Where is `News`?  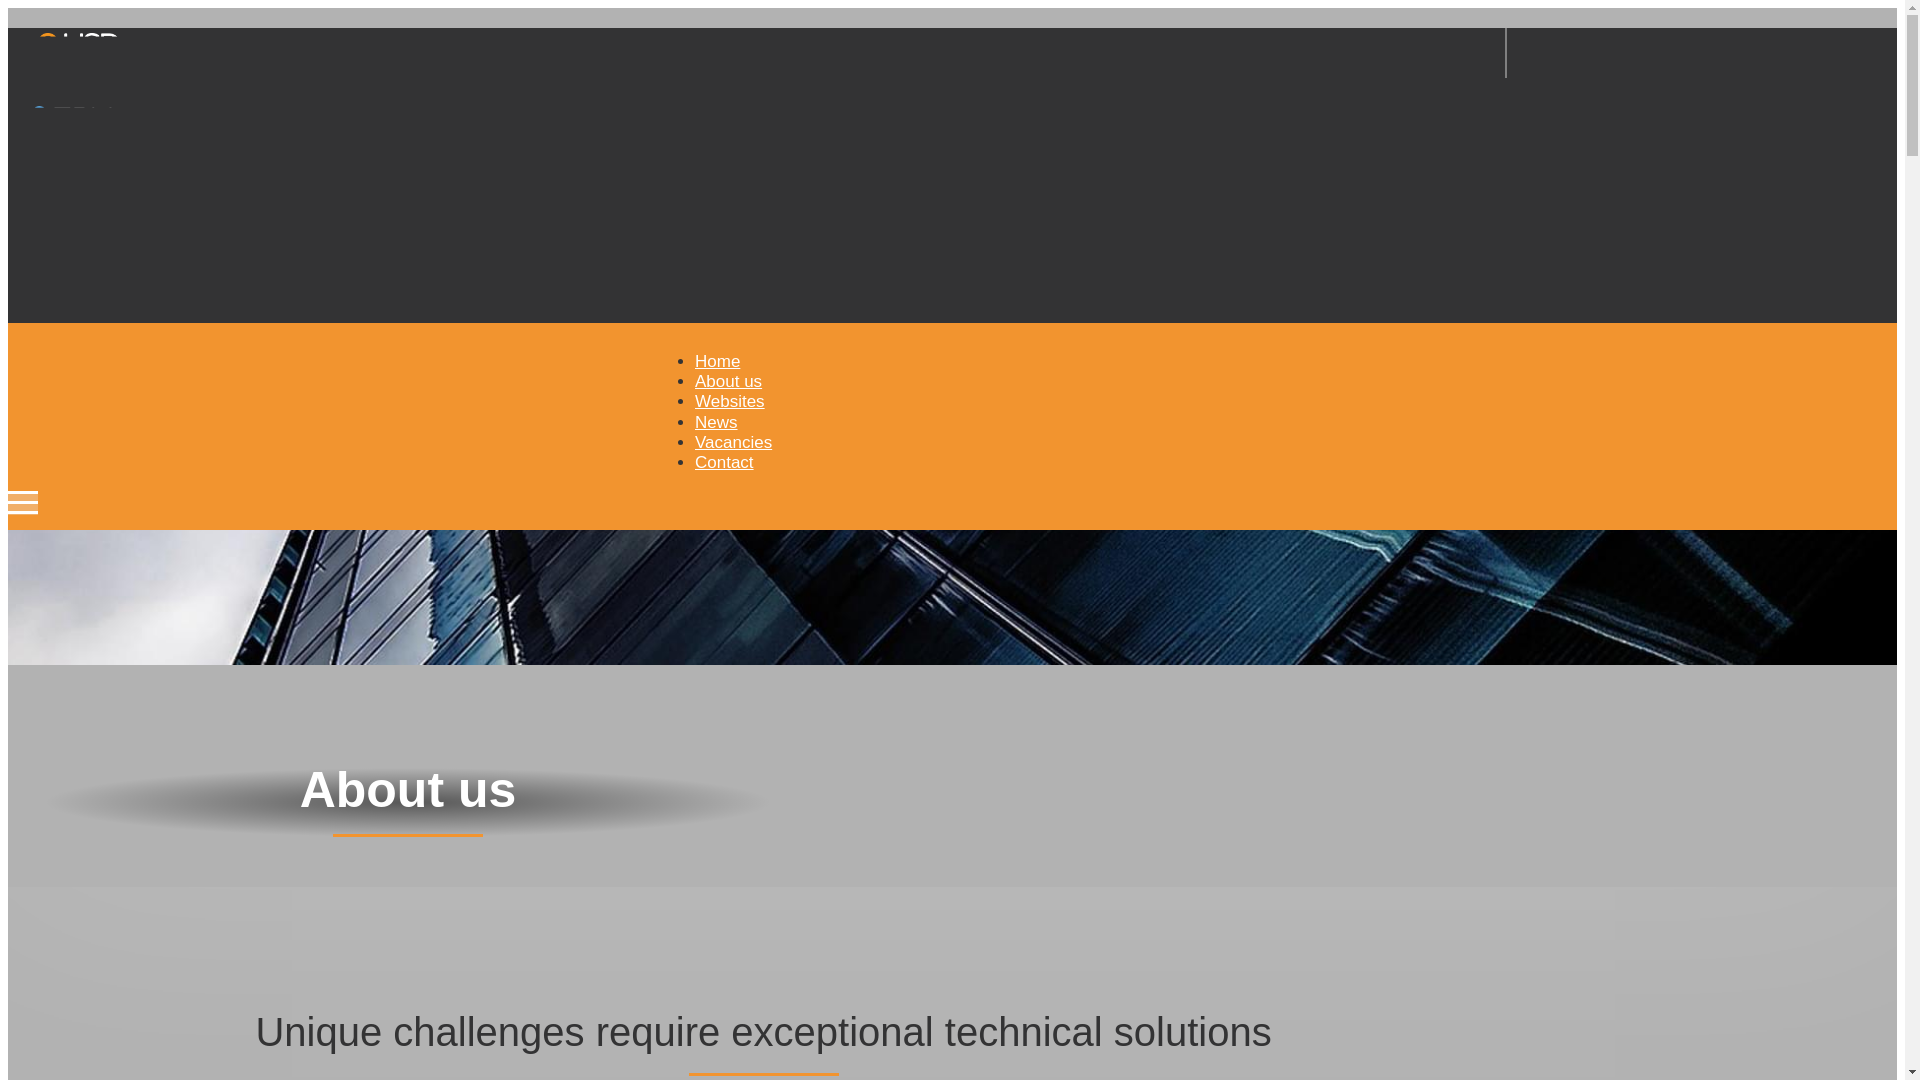
News is located at coordinates (716, 422).